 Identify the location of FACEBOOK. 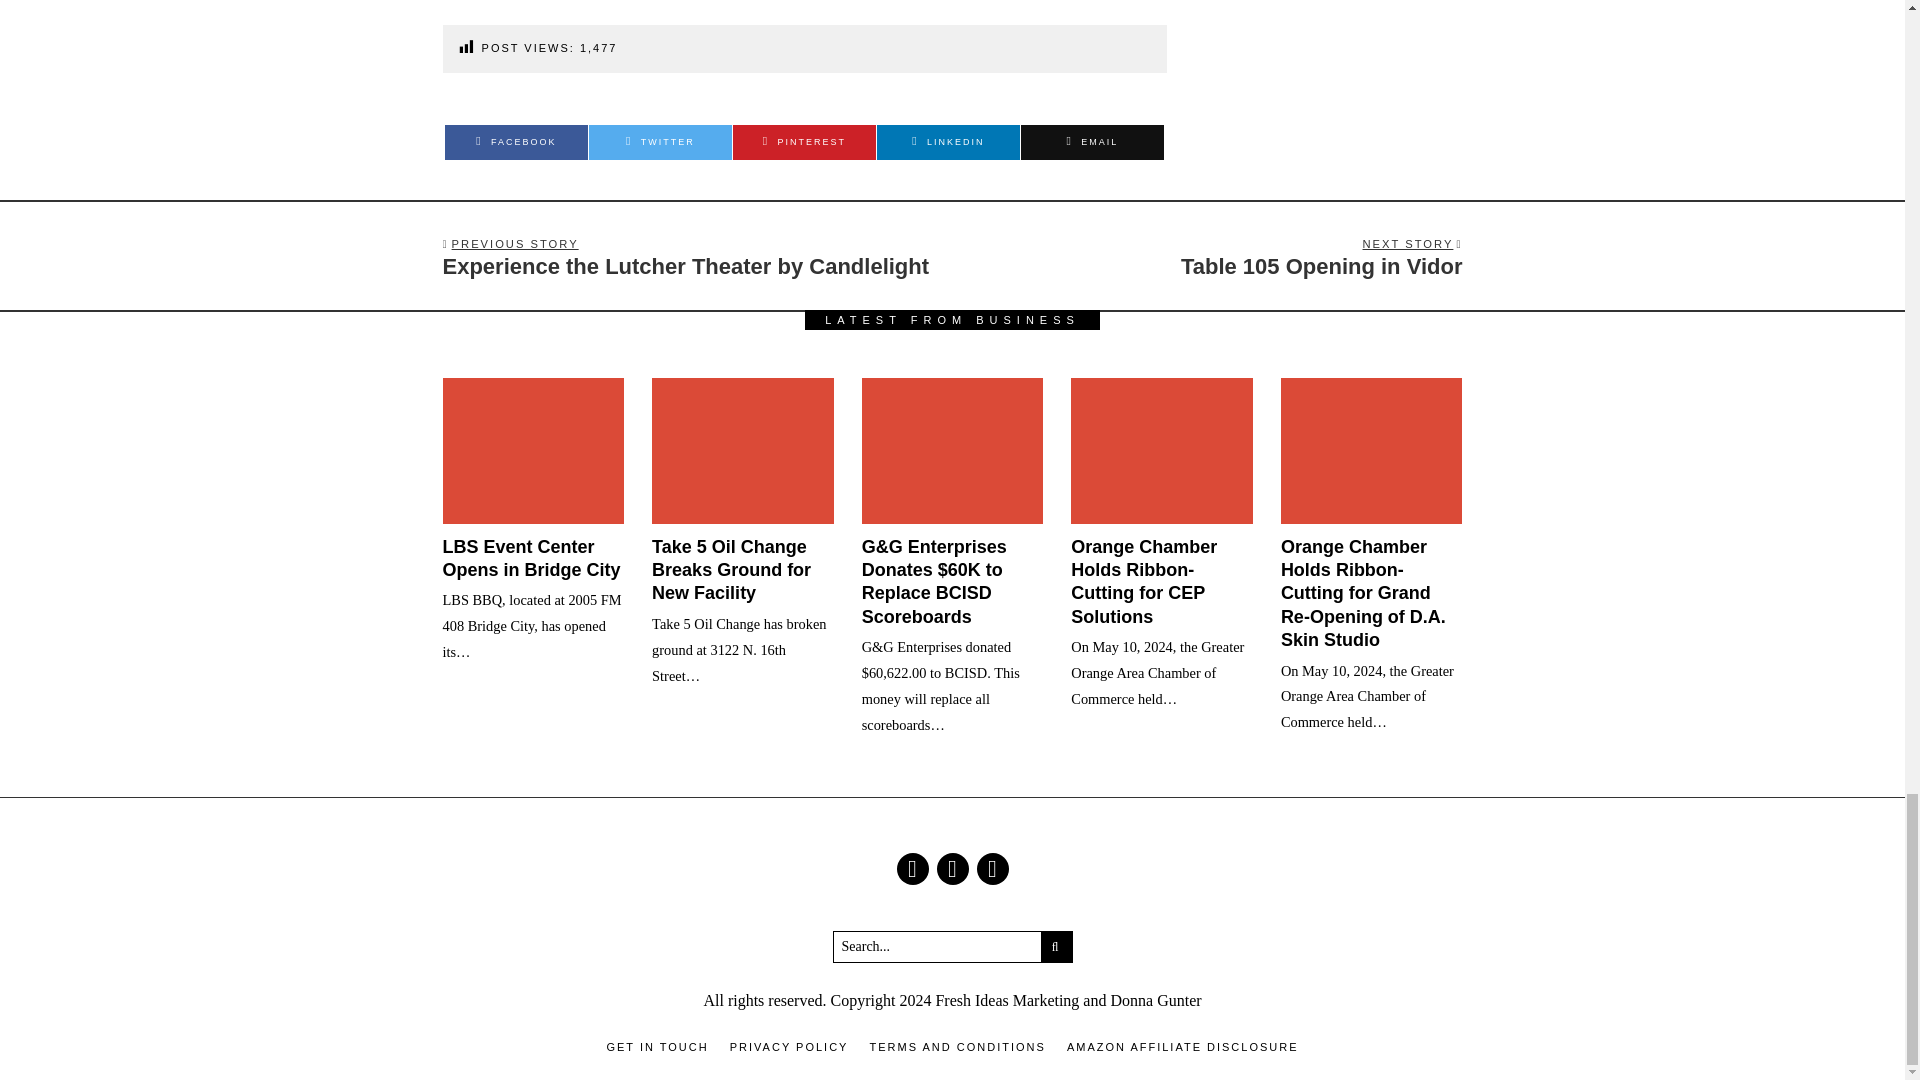
(1212, 257).